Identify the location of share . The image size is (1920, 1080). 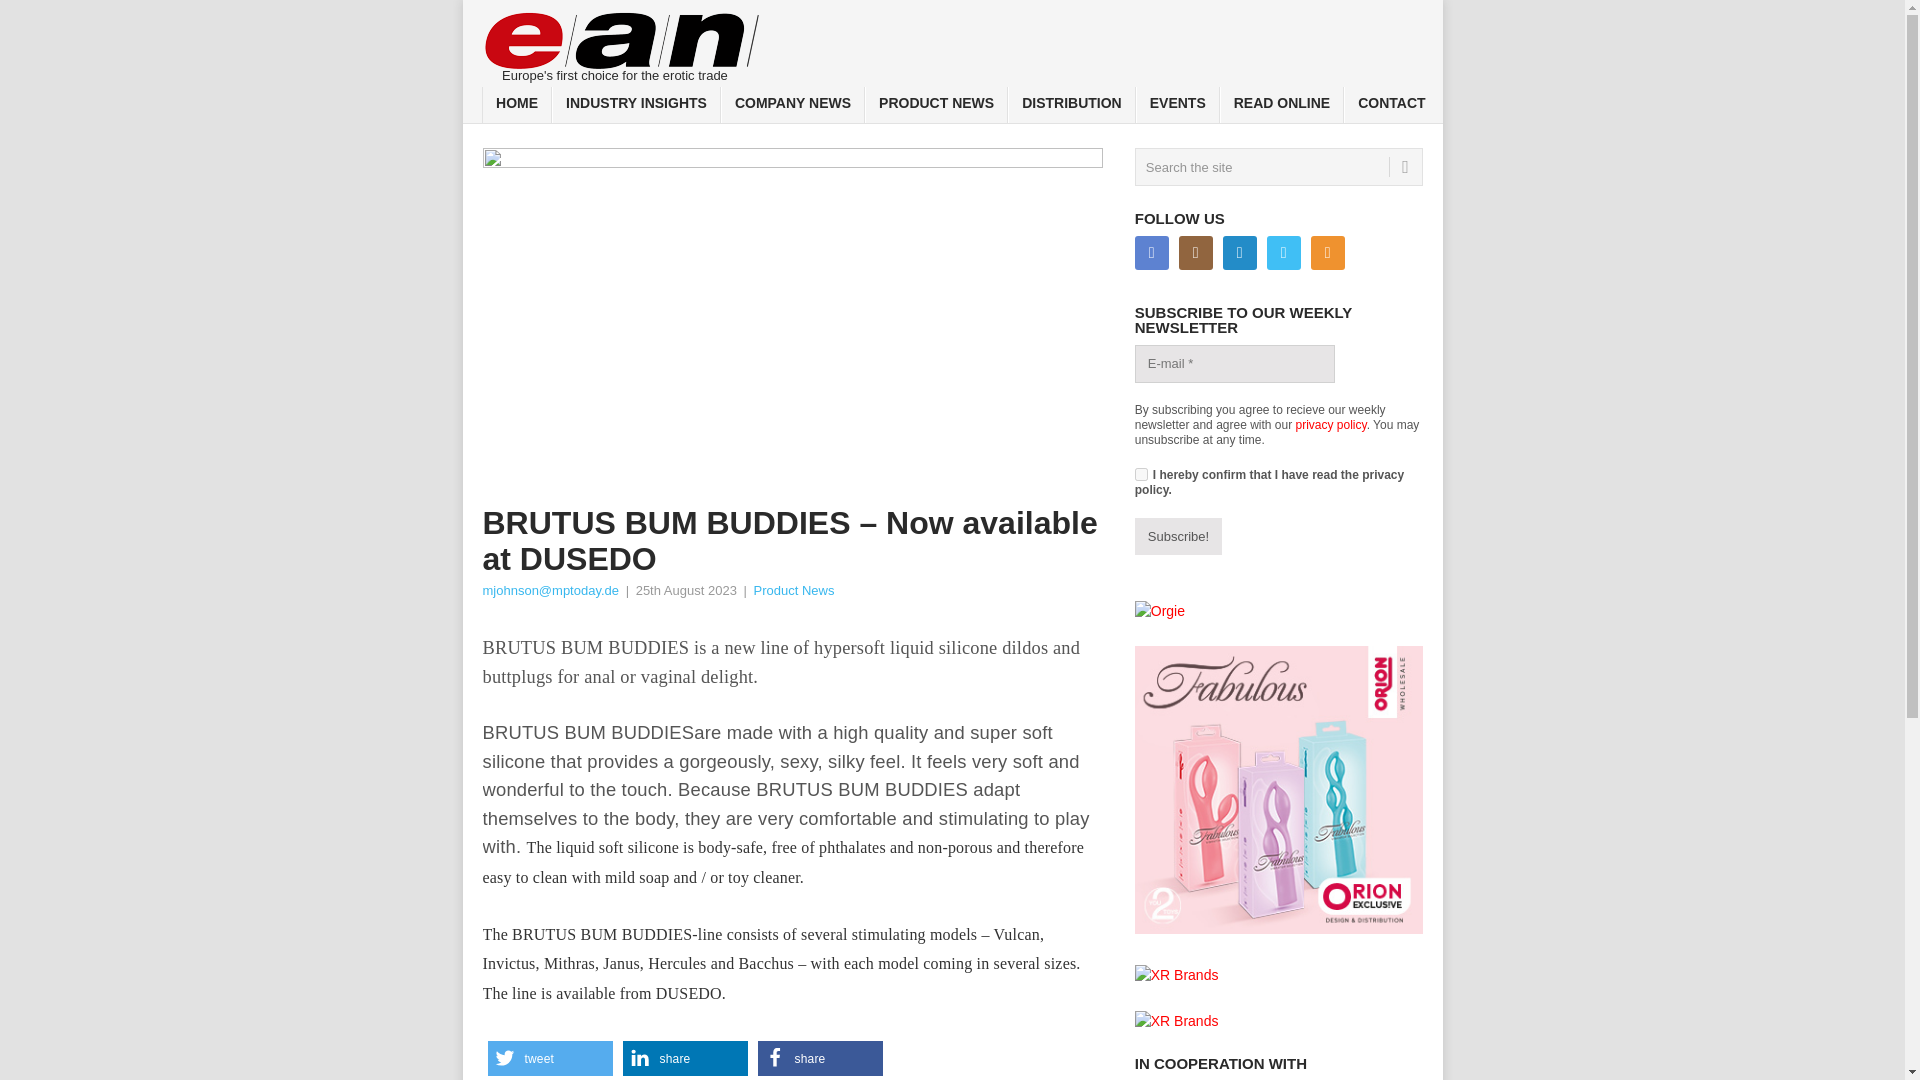
(684, 1058).